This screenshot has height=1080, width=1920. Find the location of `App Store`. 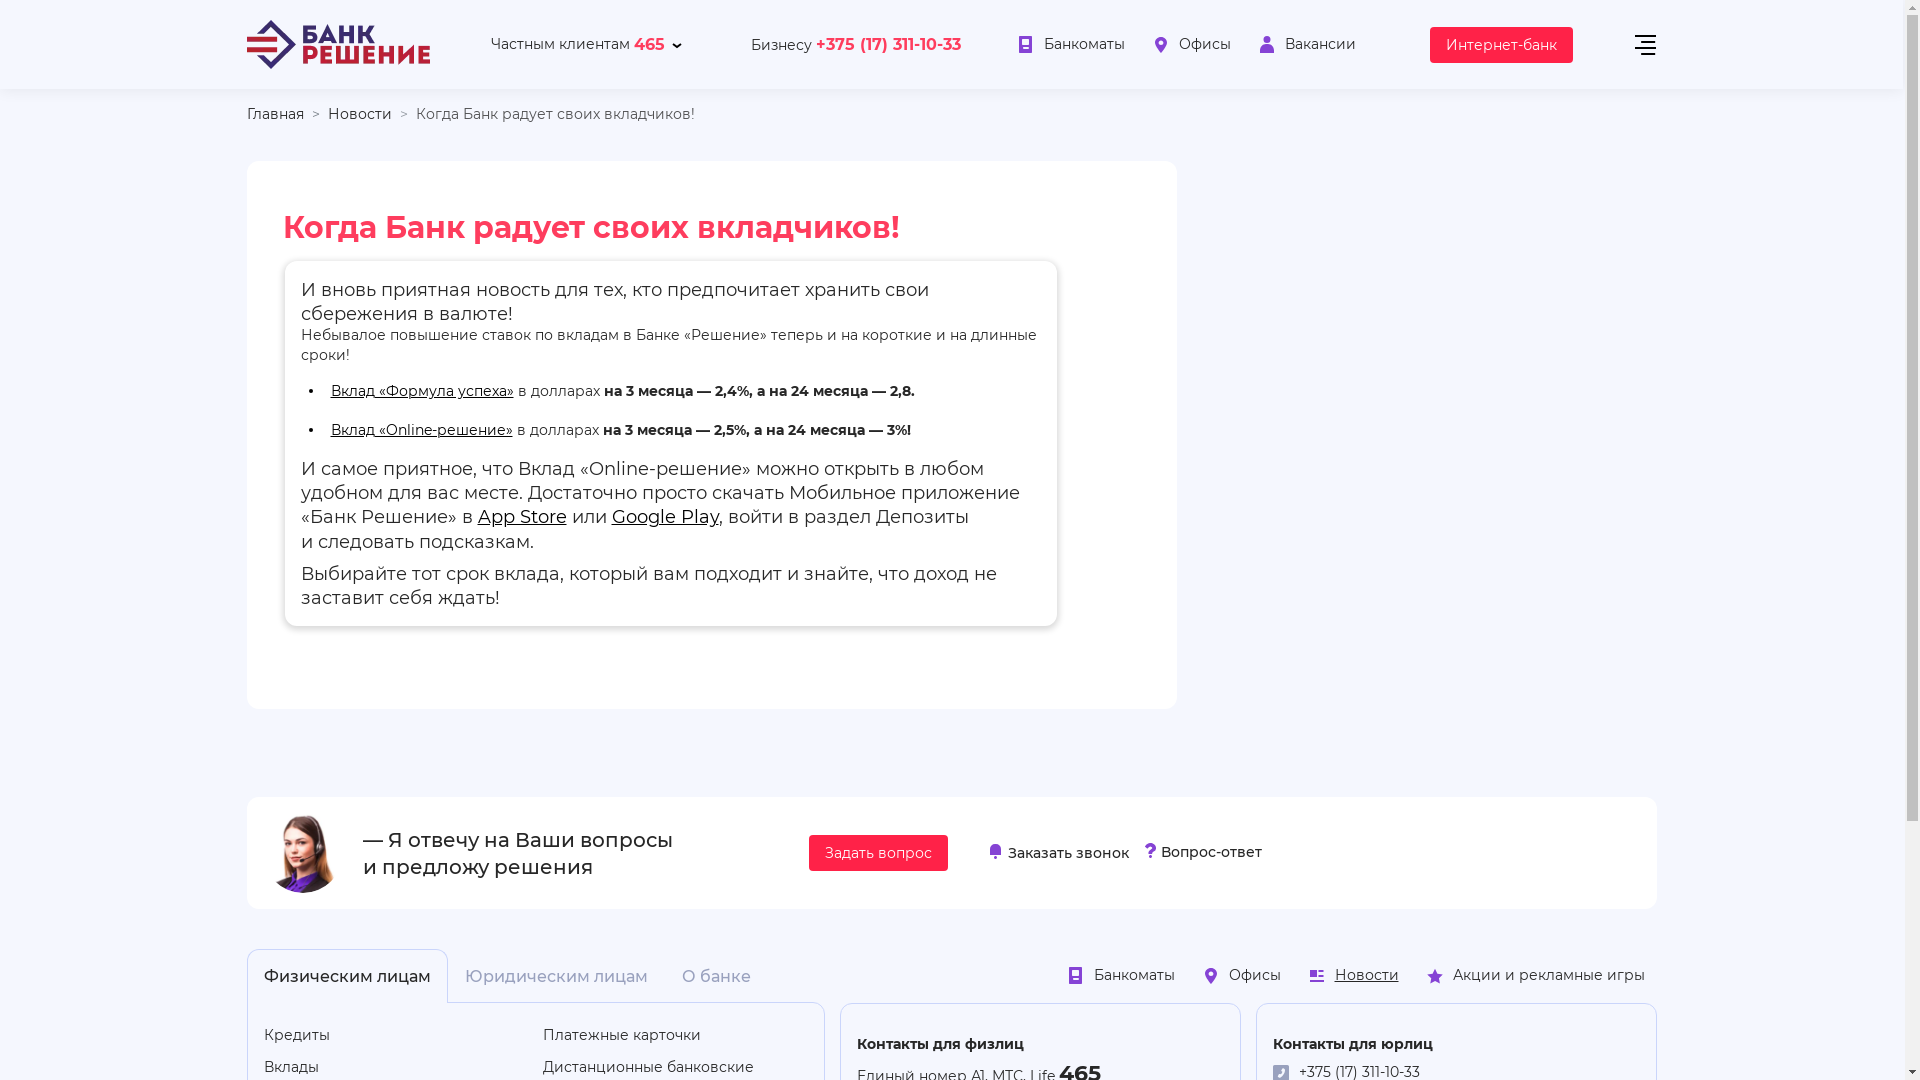

App Store is located at coordinates (522, 516).